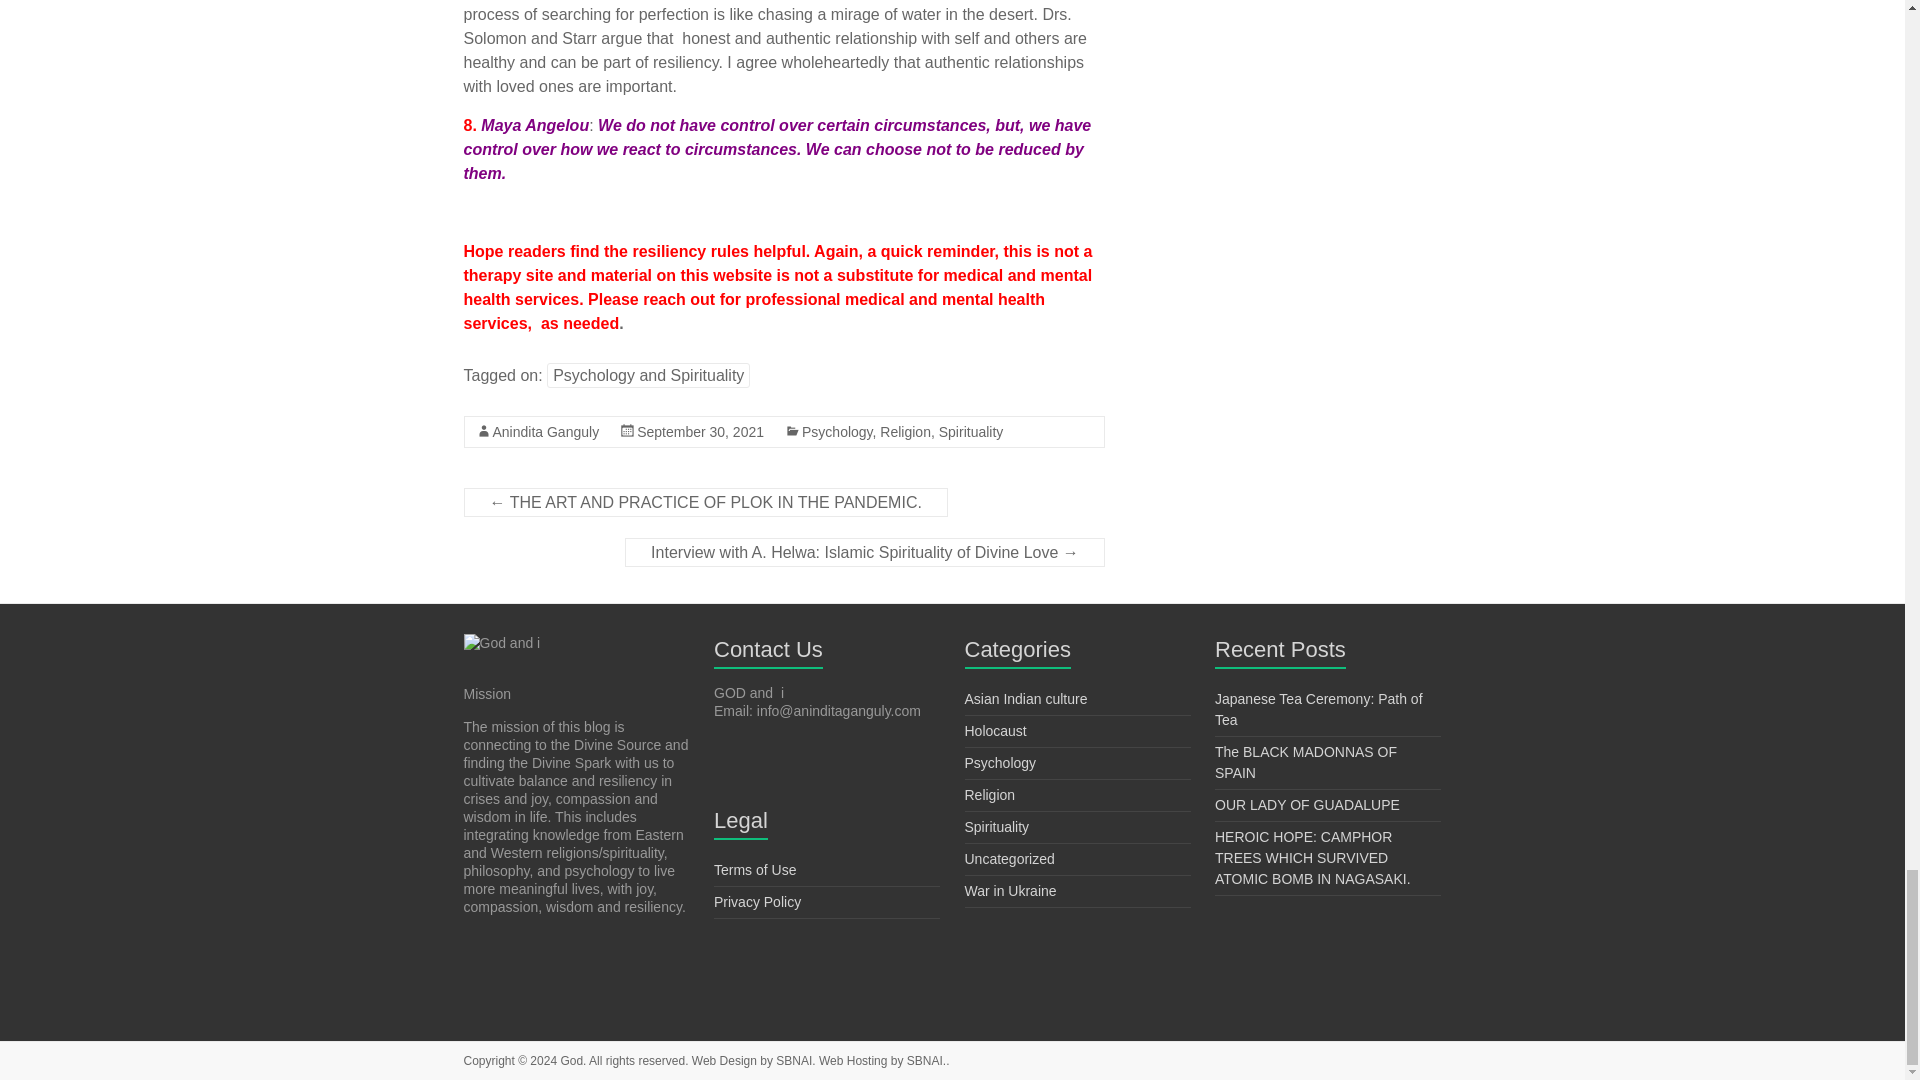 This screenshot has width=1920, height=1080. I want to click on Spirituality, so click(971, 432).